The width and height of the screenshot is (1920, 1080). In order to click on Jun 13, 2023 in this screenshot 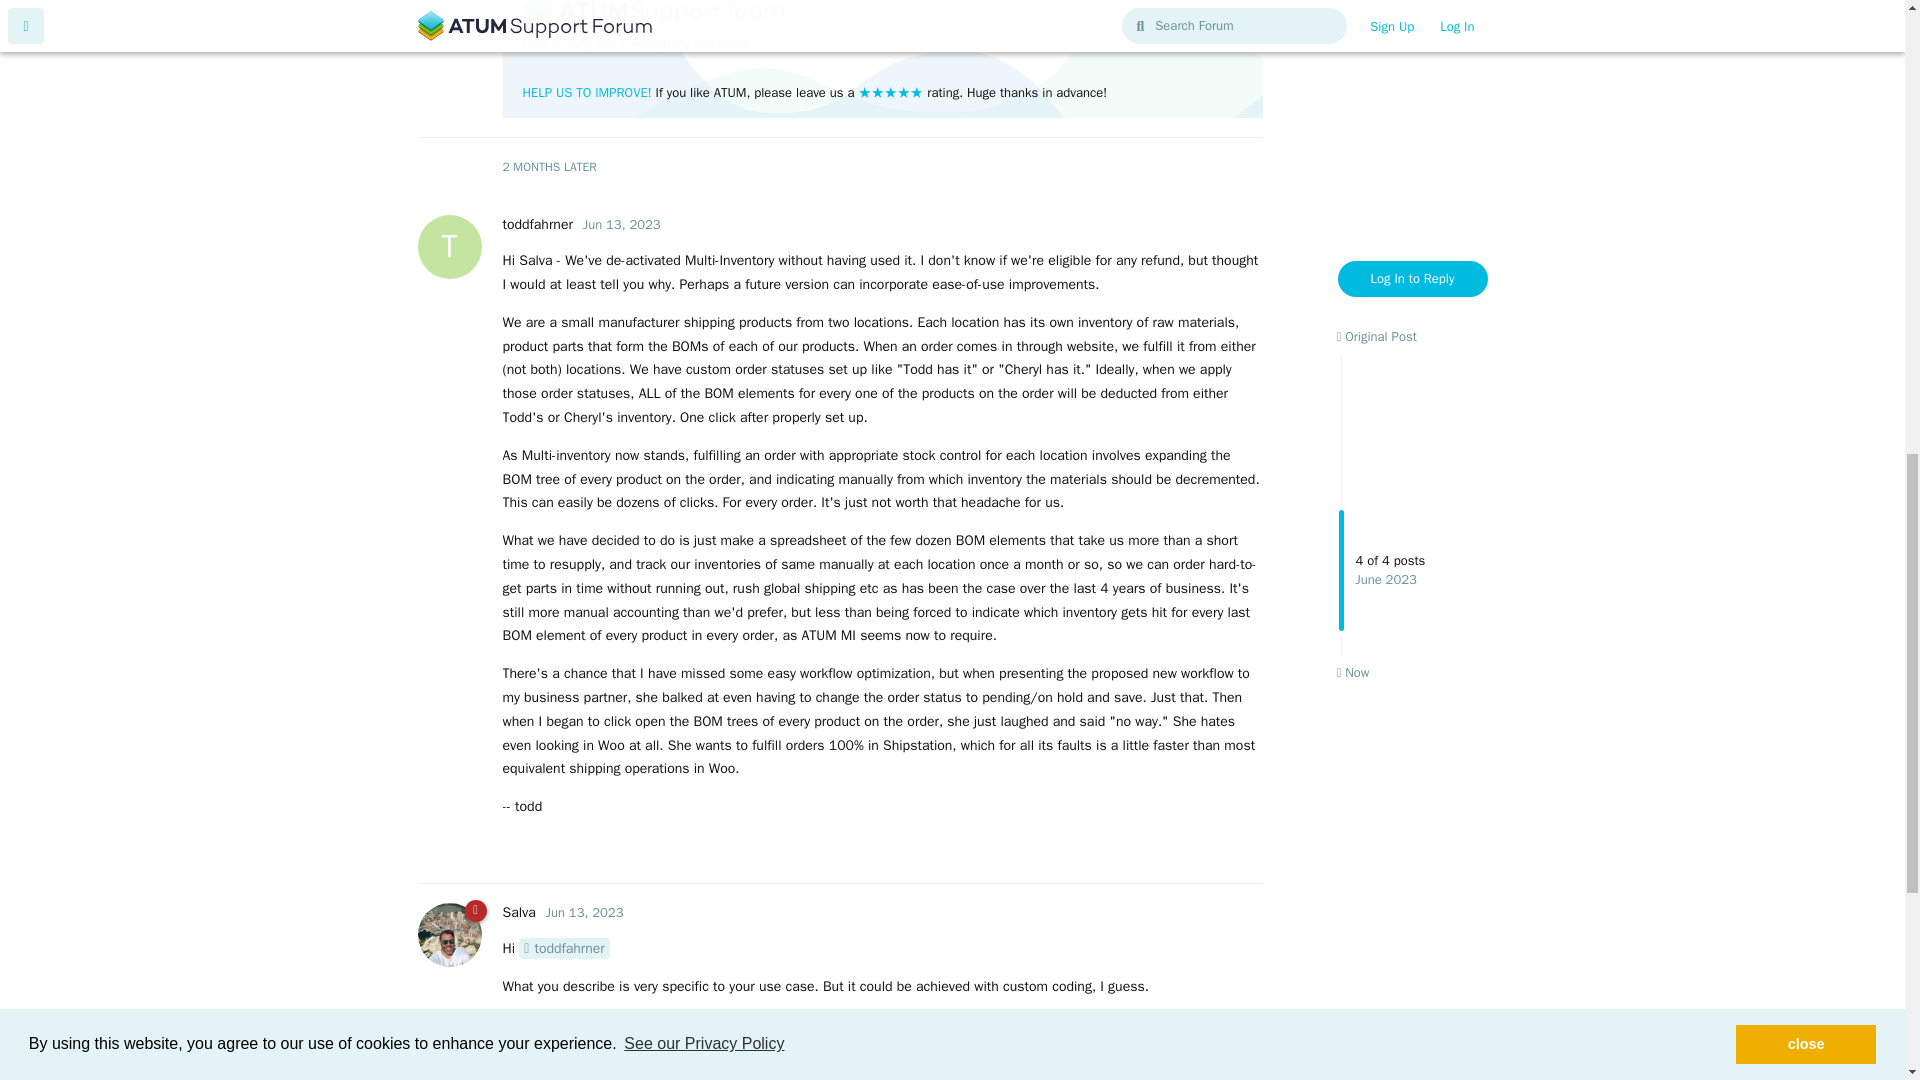, I will do `click(536, 224)`.